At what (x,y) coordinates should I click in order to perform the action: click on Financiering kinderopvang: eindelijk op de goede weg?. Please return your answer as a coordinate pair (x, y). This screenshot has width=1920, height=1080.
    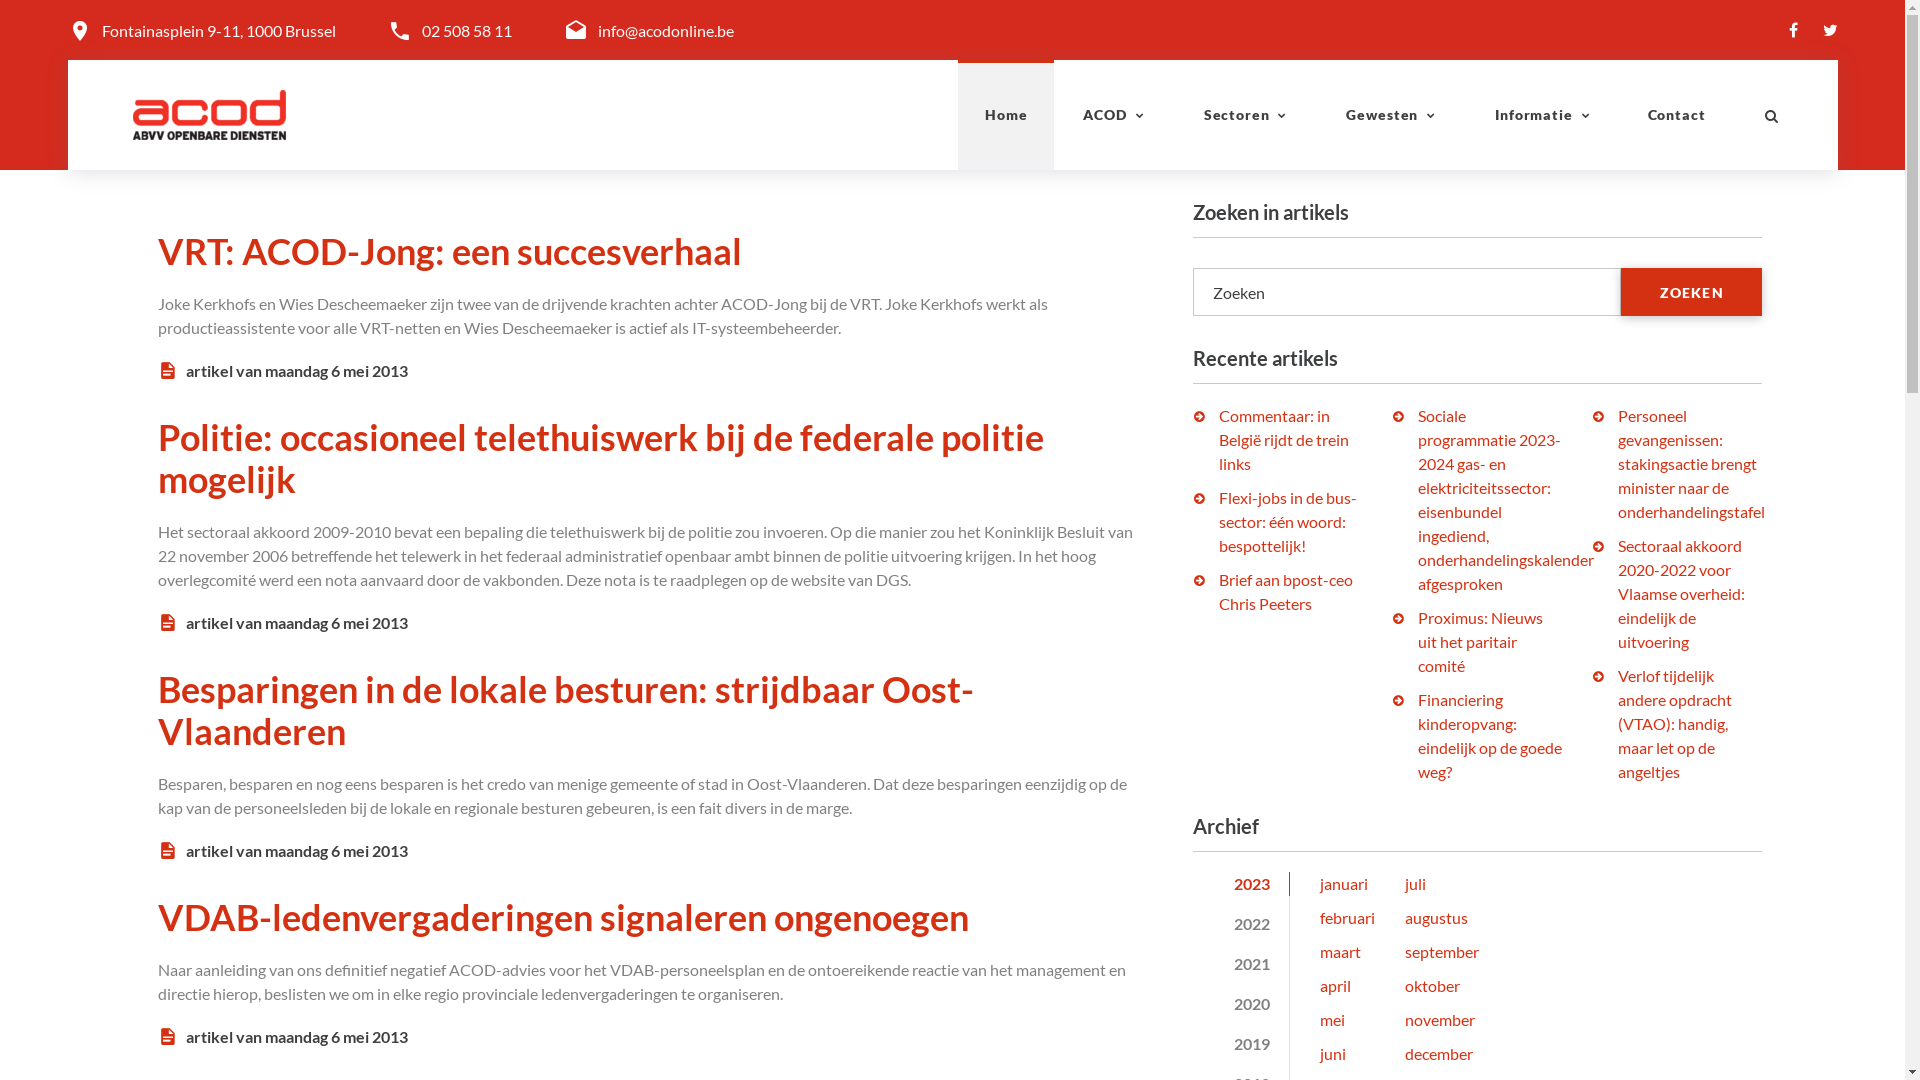
    Looking at the image, I should click on (1490, 736).